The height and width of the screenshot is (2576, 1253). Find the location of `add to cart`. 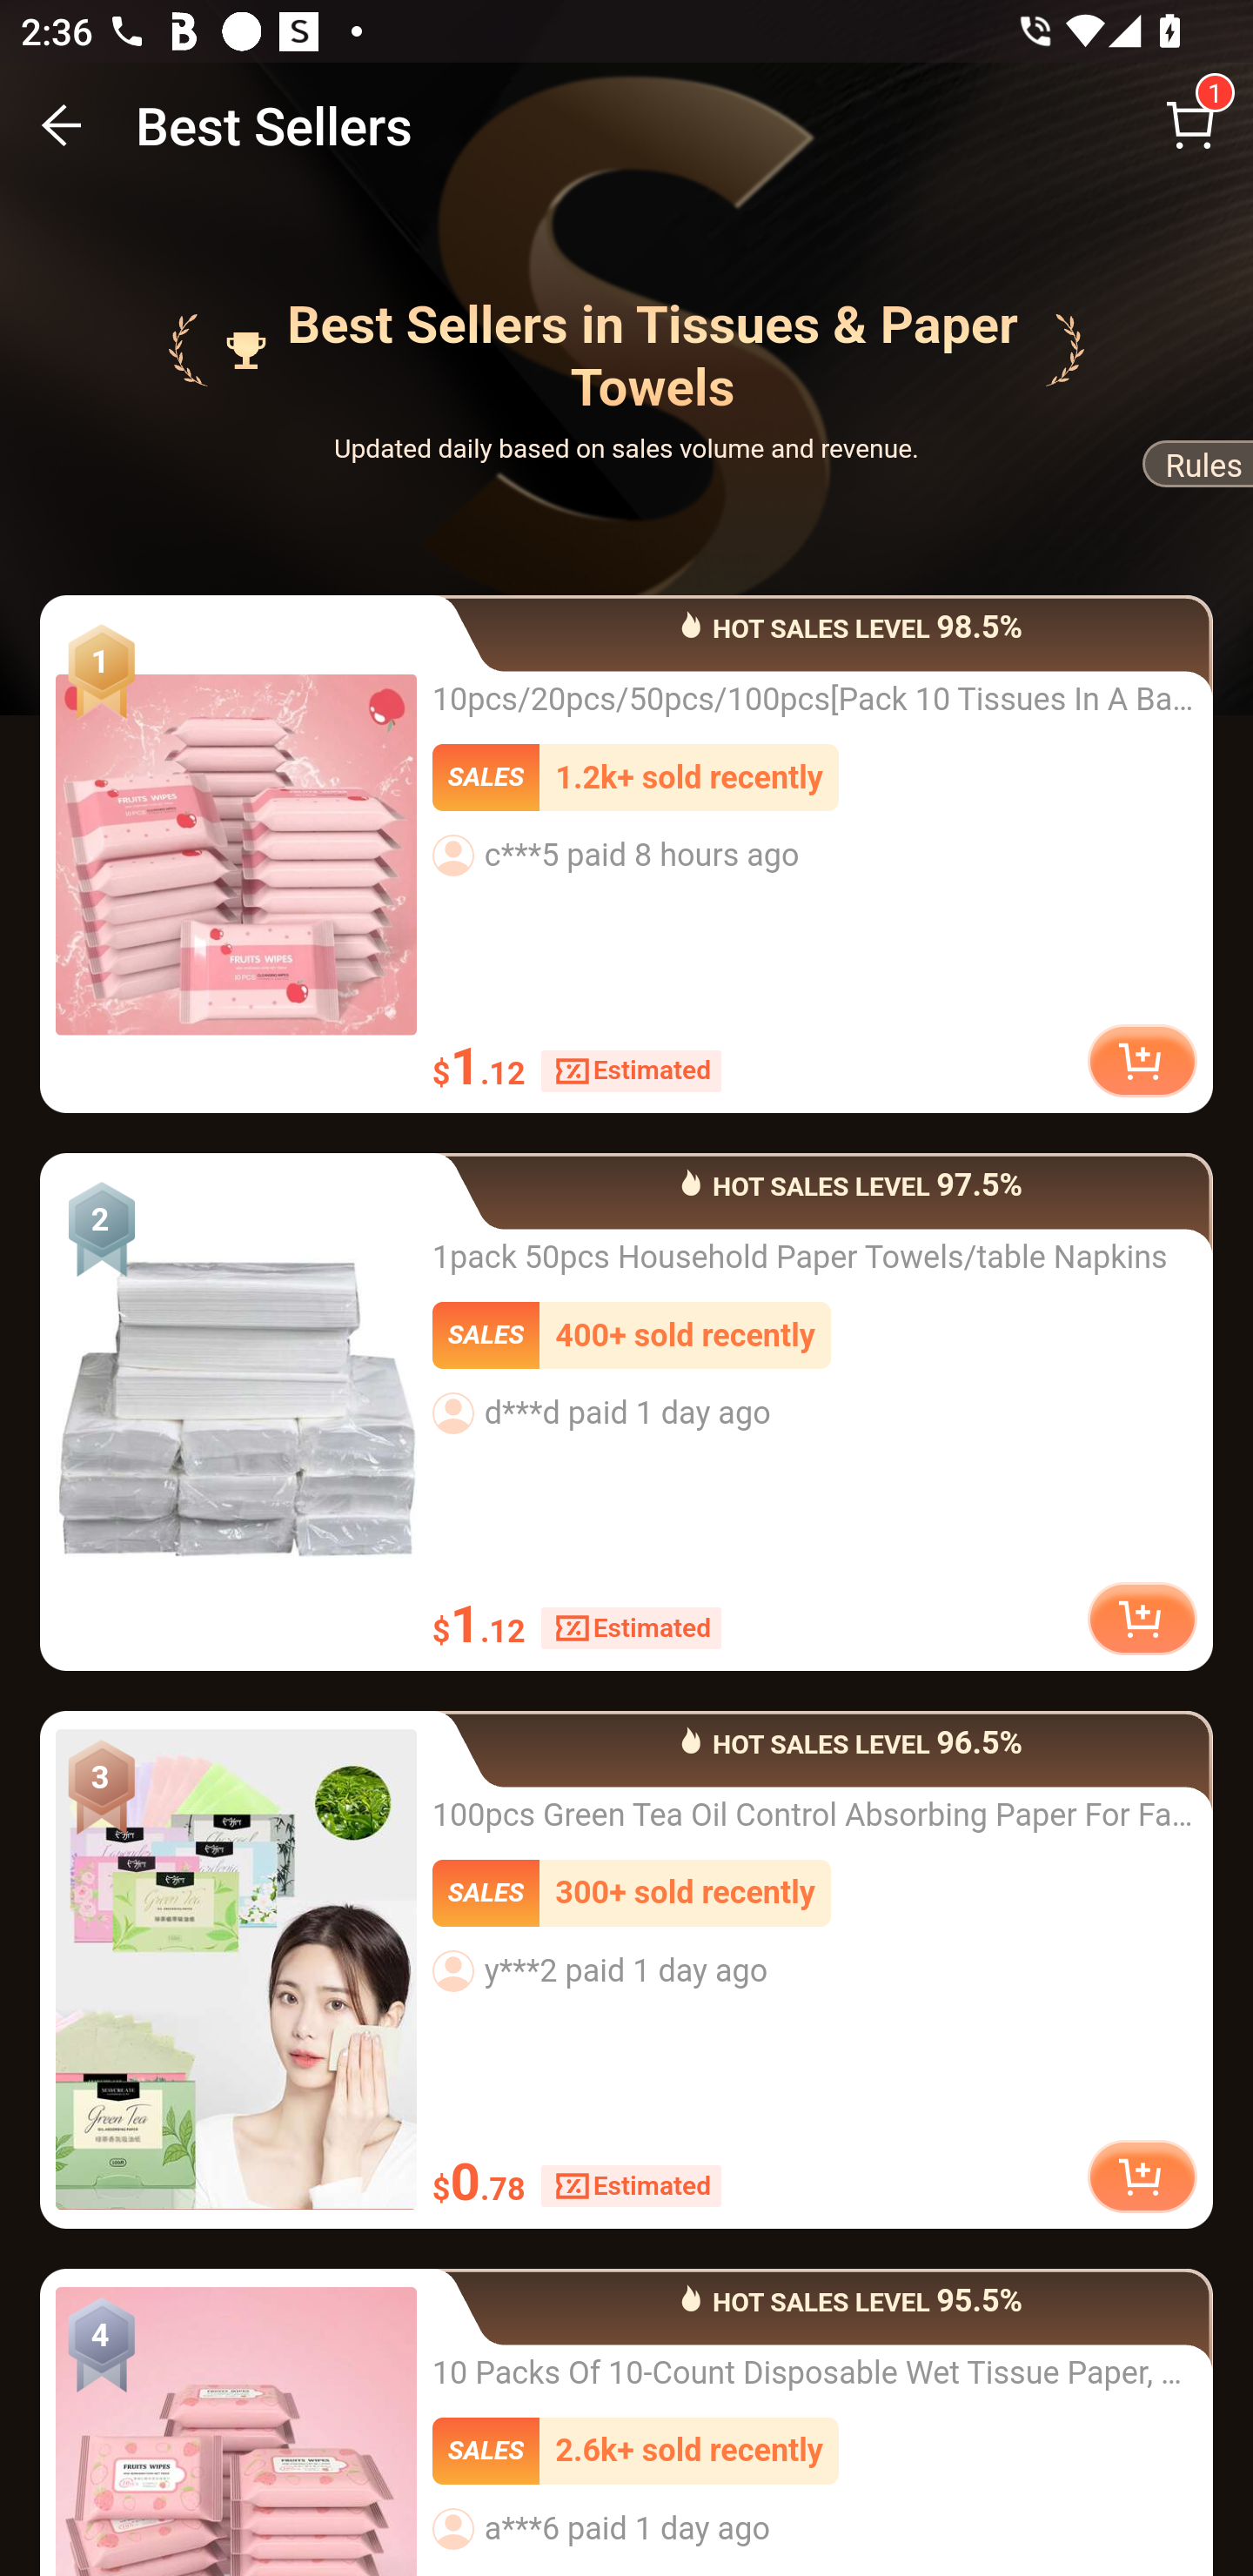

add to cart is located at coordinates (1142, 1617).